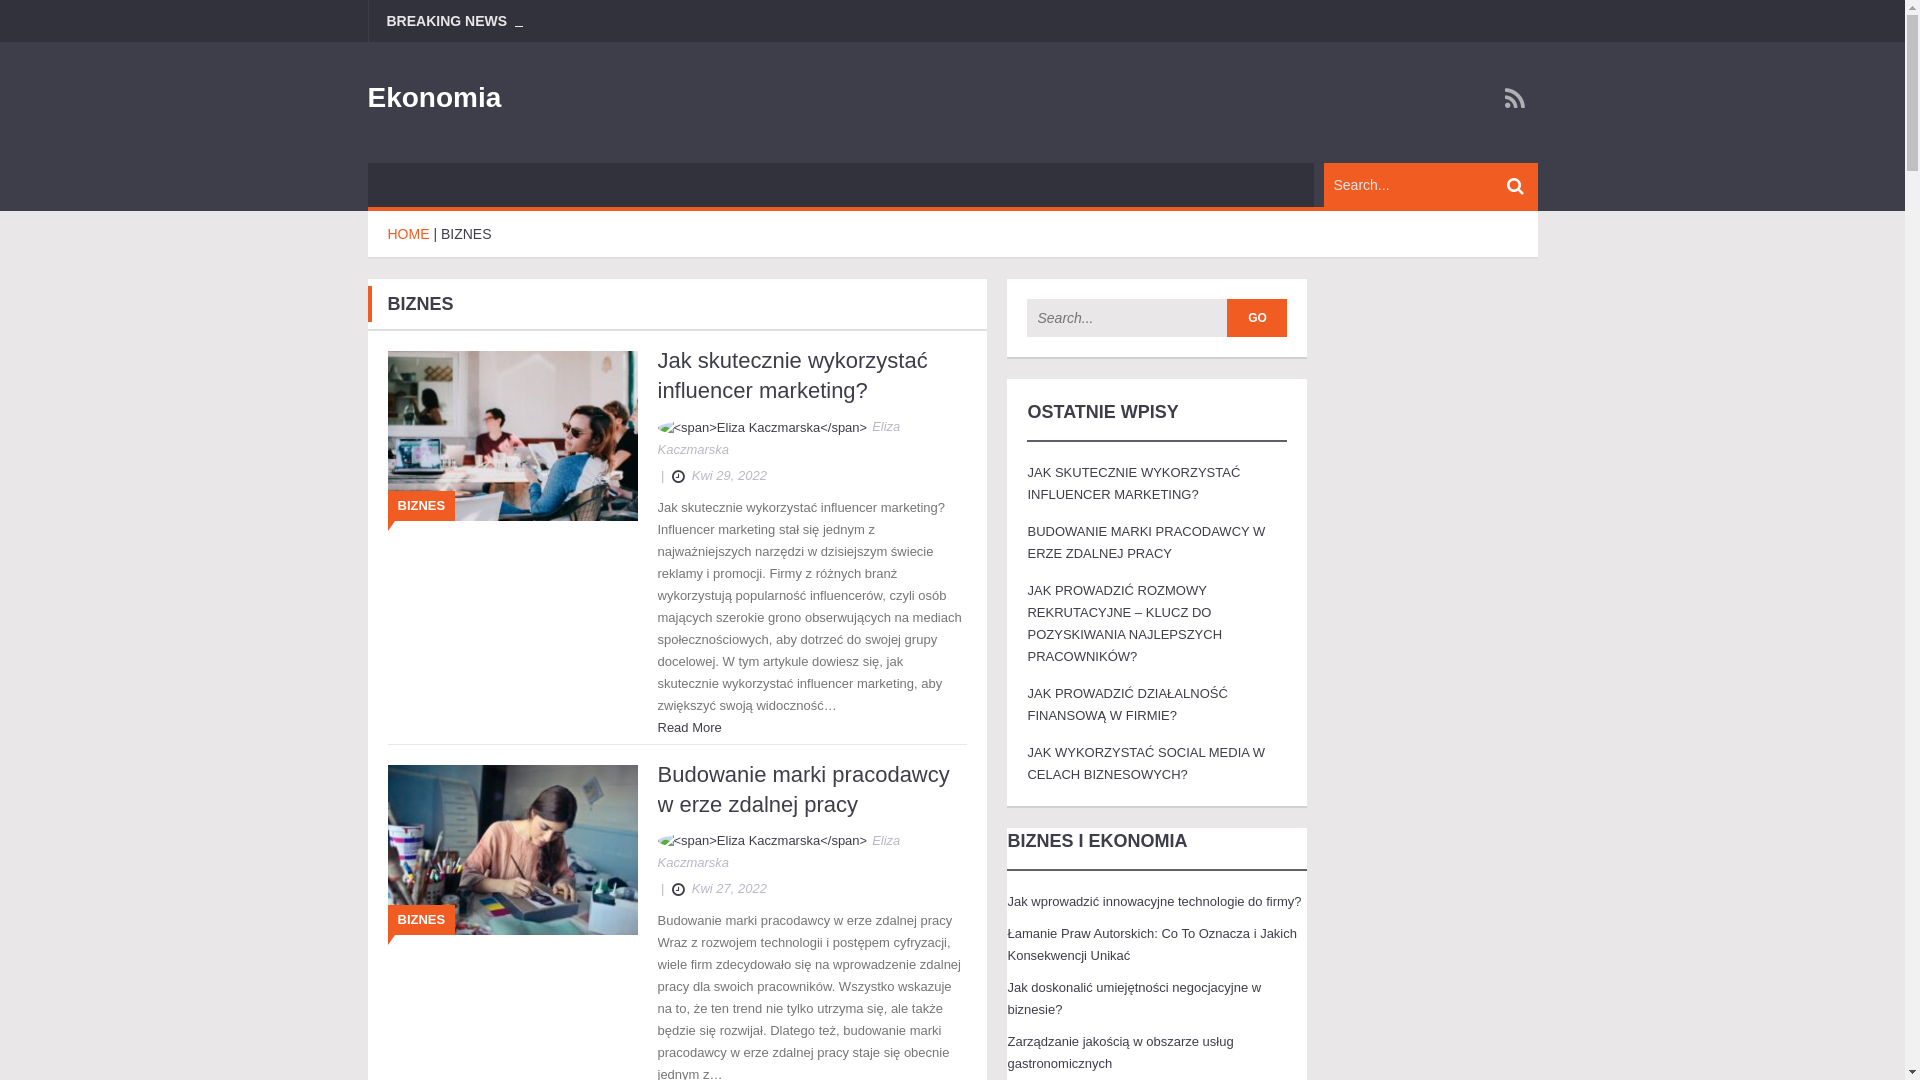  What do you see at coordinates (804, 790) in the screenshot?
I see `Budowanie marki pracodawcy w erze zdalnej pracy` at bounding box center [804, 790].